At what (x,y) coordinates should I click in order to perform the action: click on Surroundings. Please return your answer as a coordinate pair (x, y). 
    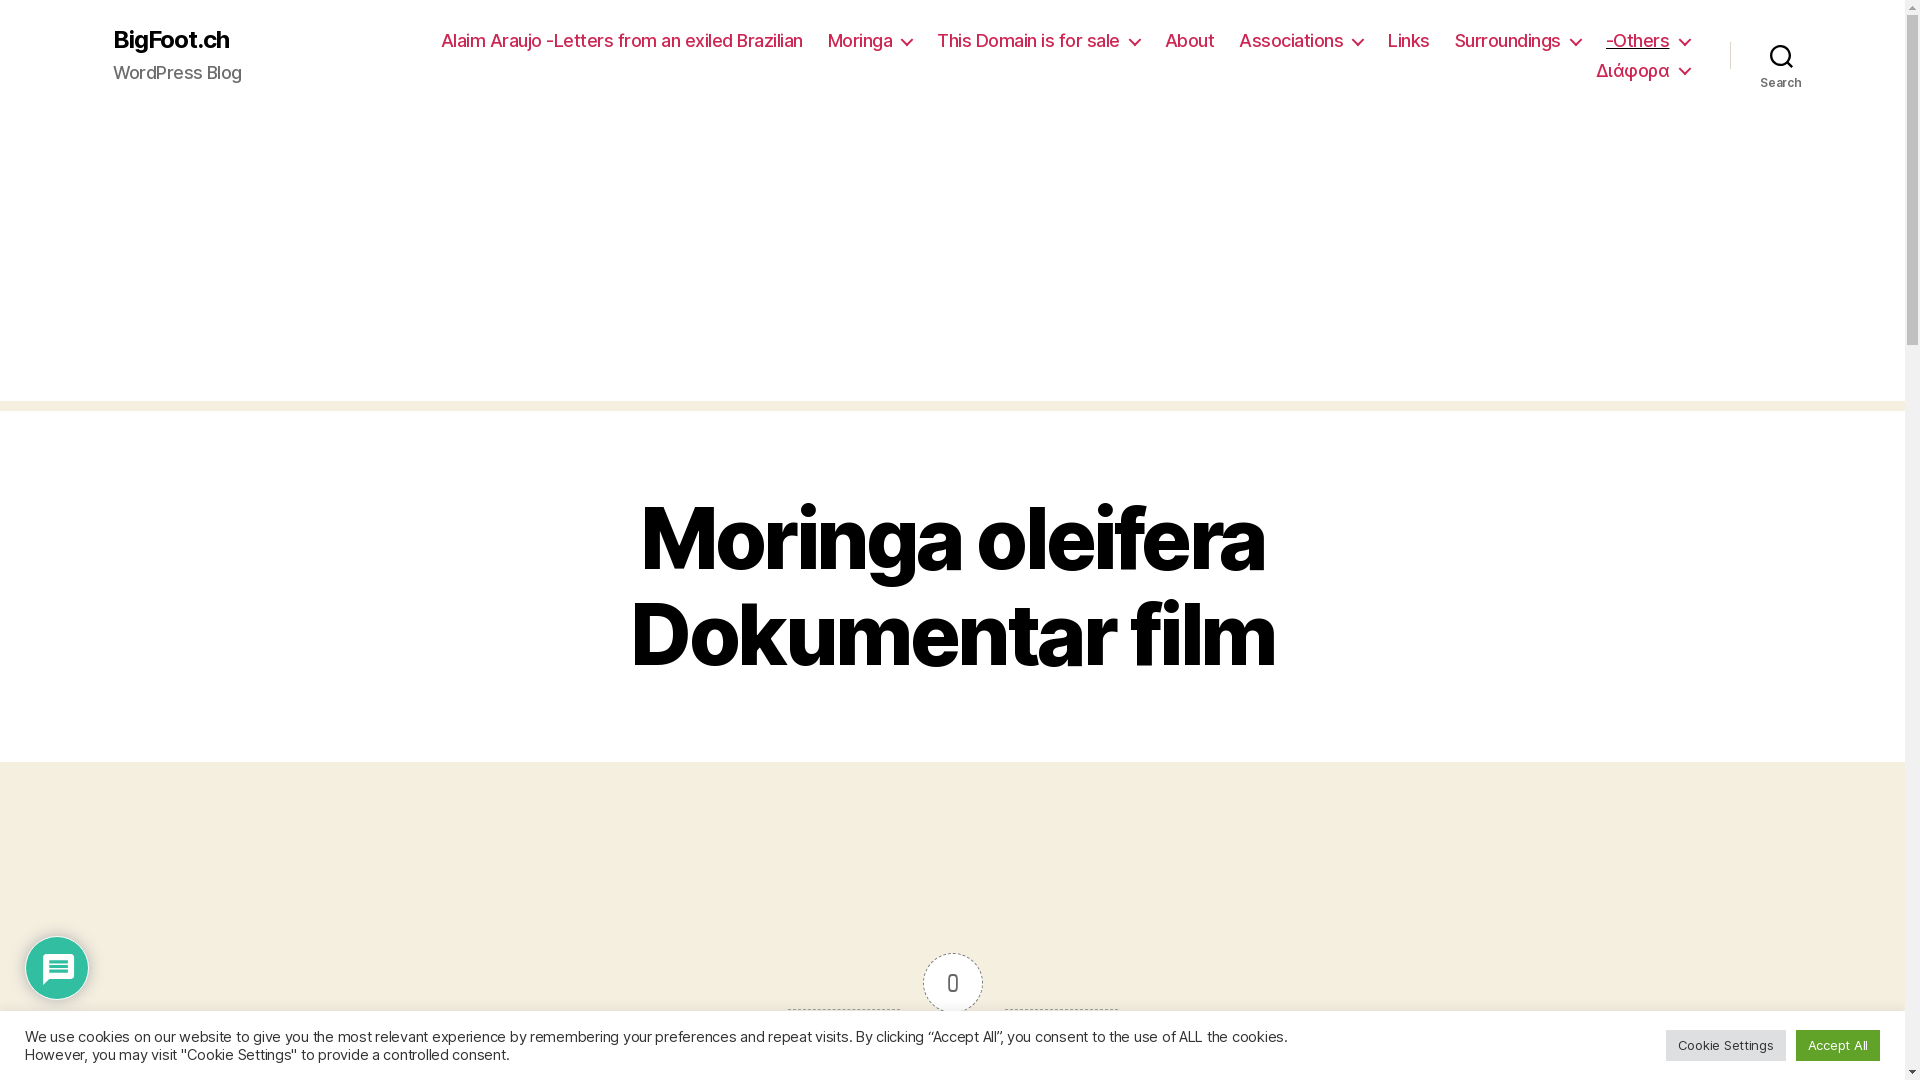
    Looking at the image, I should click on (1518, 41).